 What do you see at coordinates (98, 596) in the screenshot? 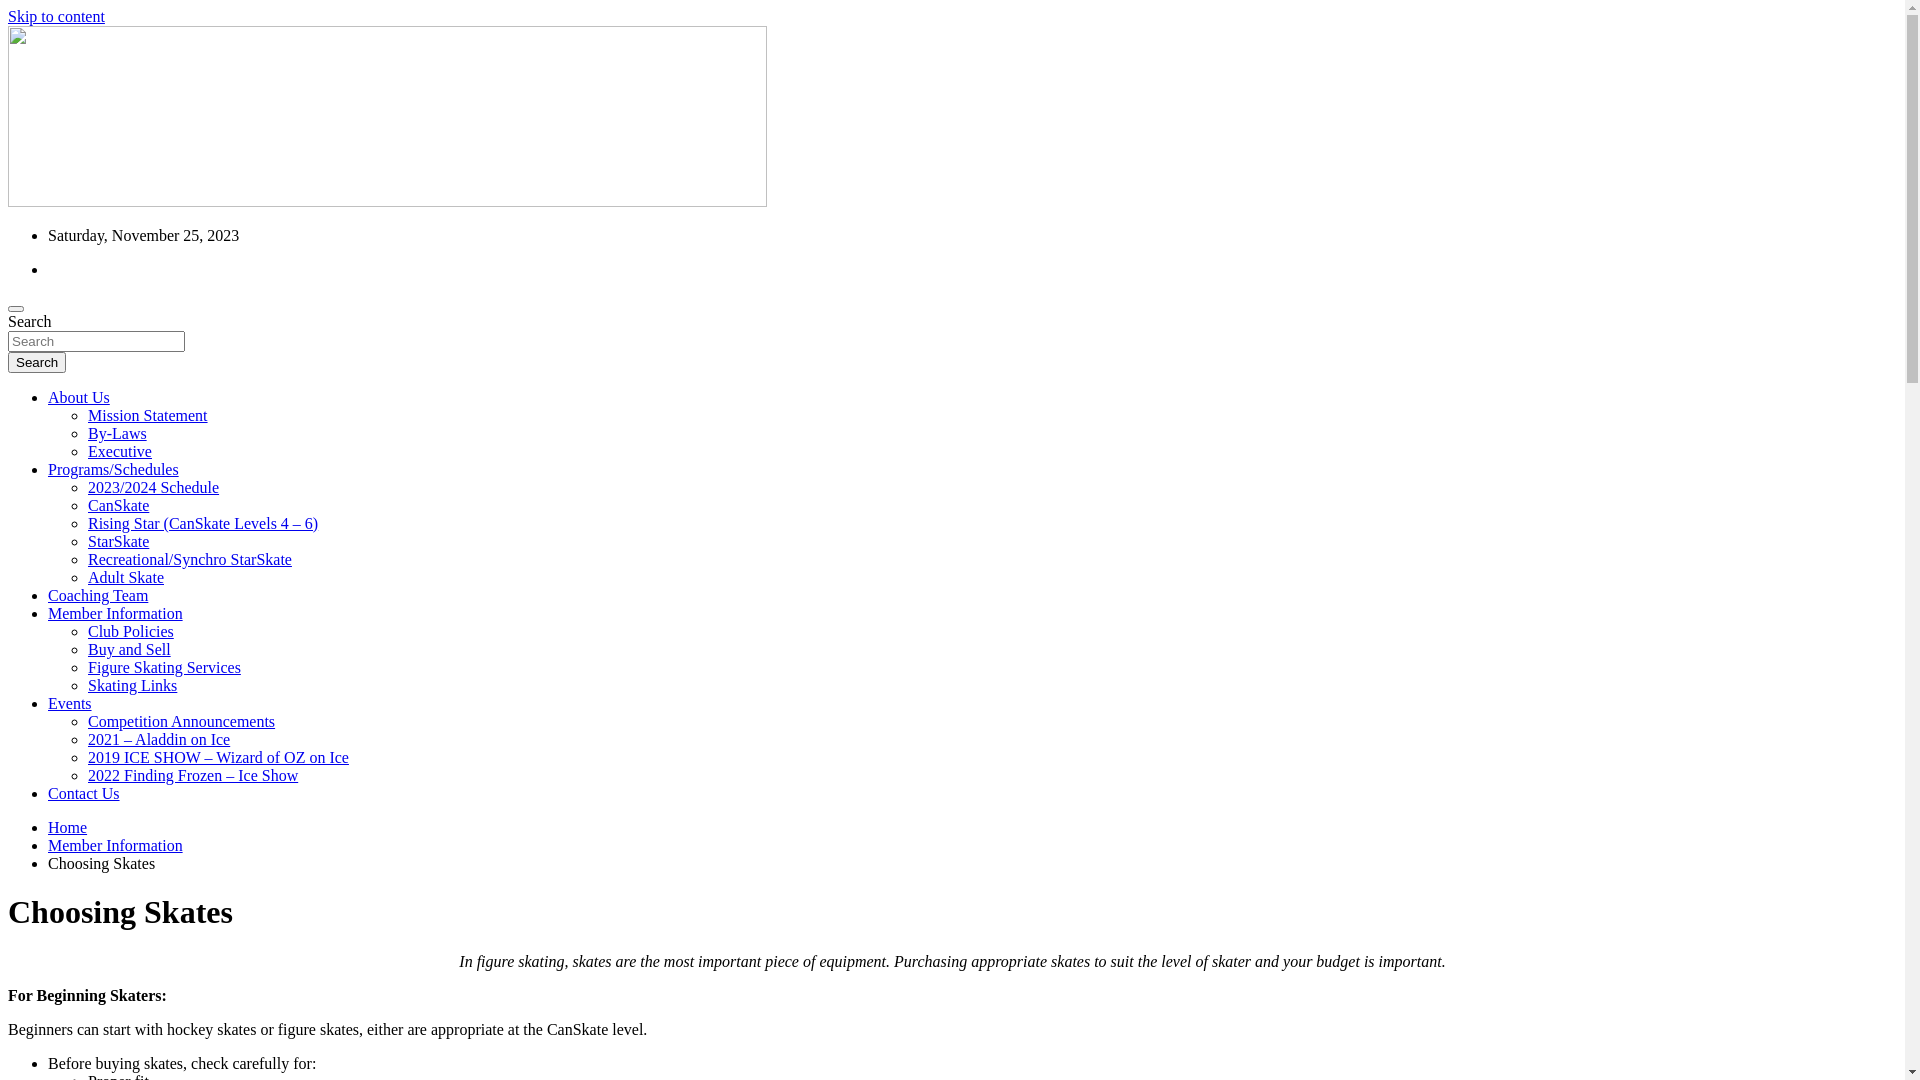
I see `Coaching Team` at bounding box center [98, 596].